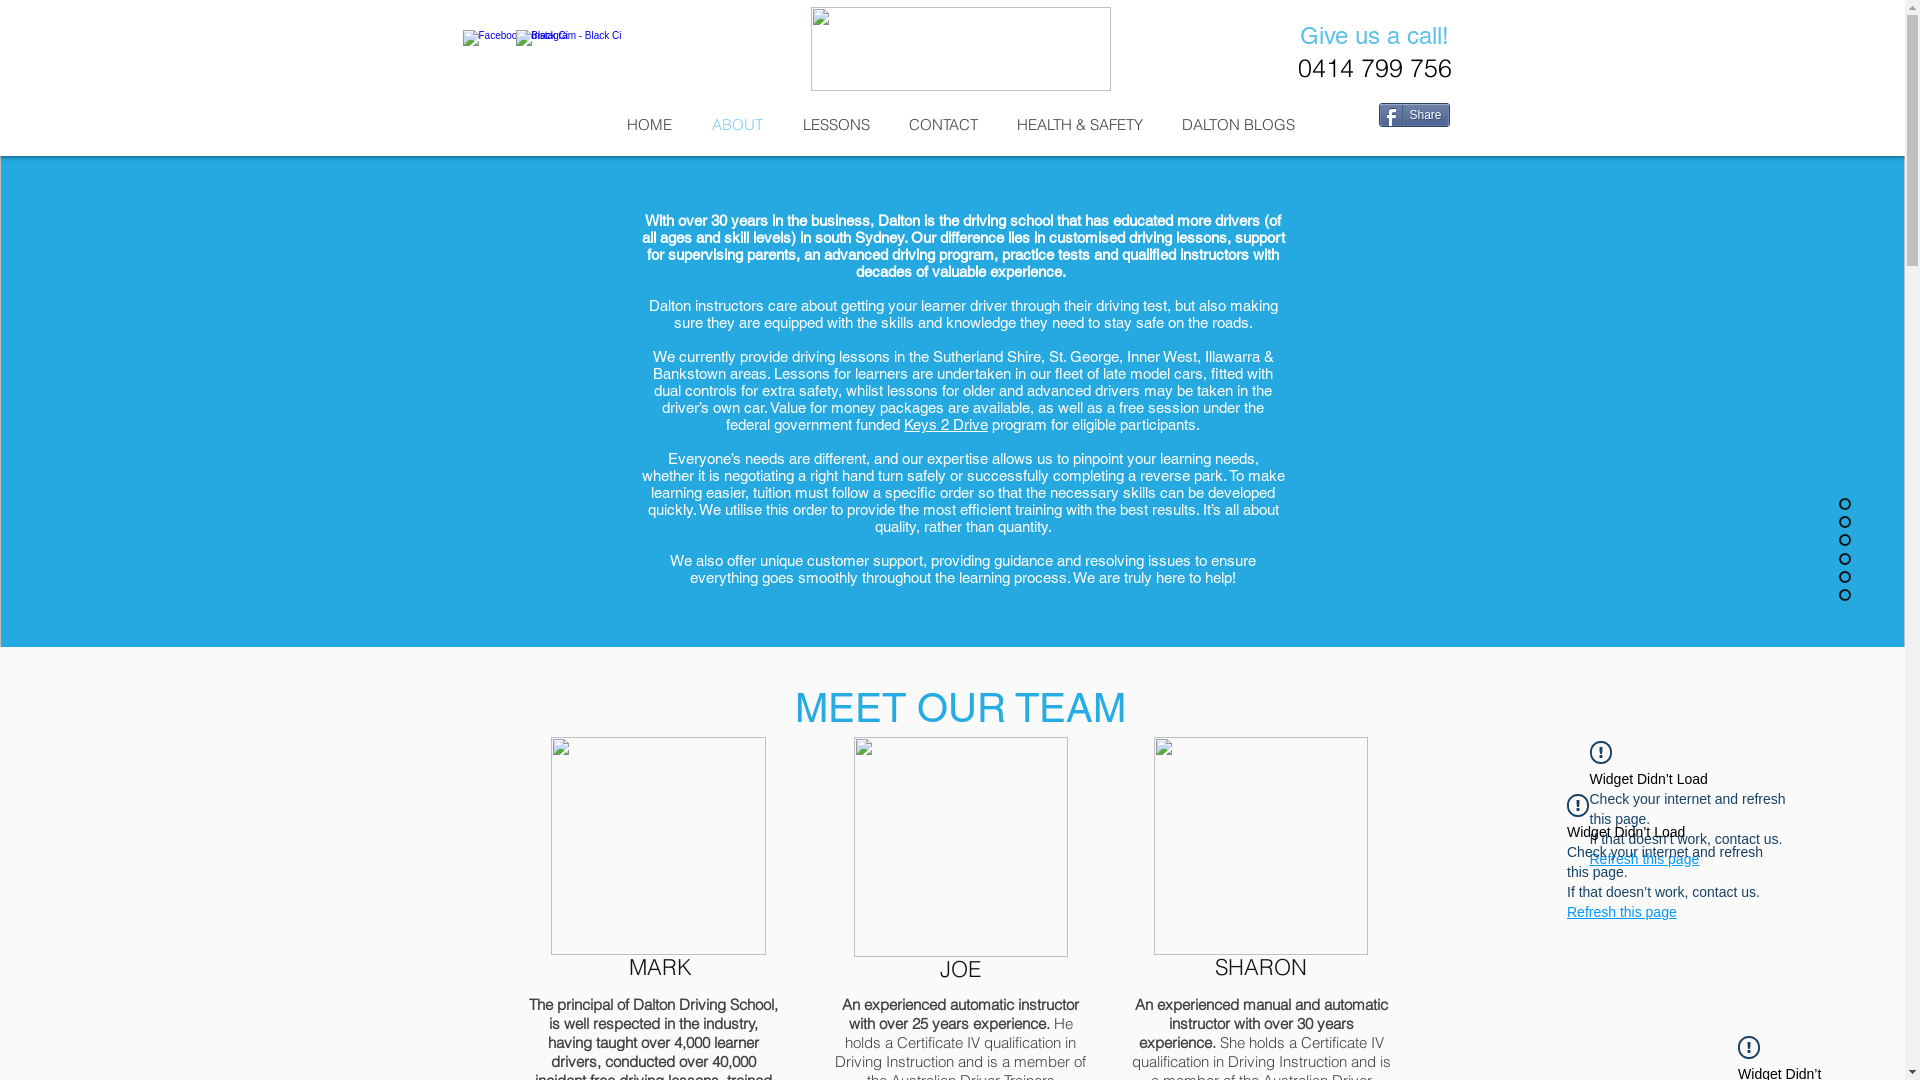 The height and width of the screenshot is (1080, 1920). I want to click on HEALTH & SAFETY, so click(1080, 124).